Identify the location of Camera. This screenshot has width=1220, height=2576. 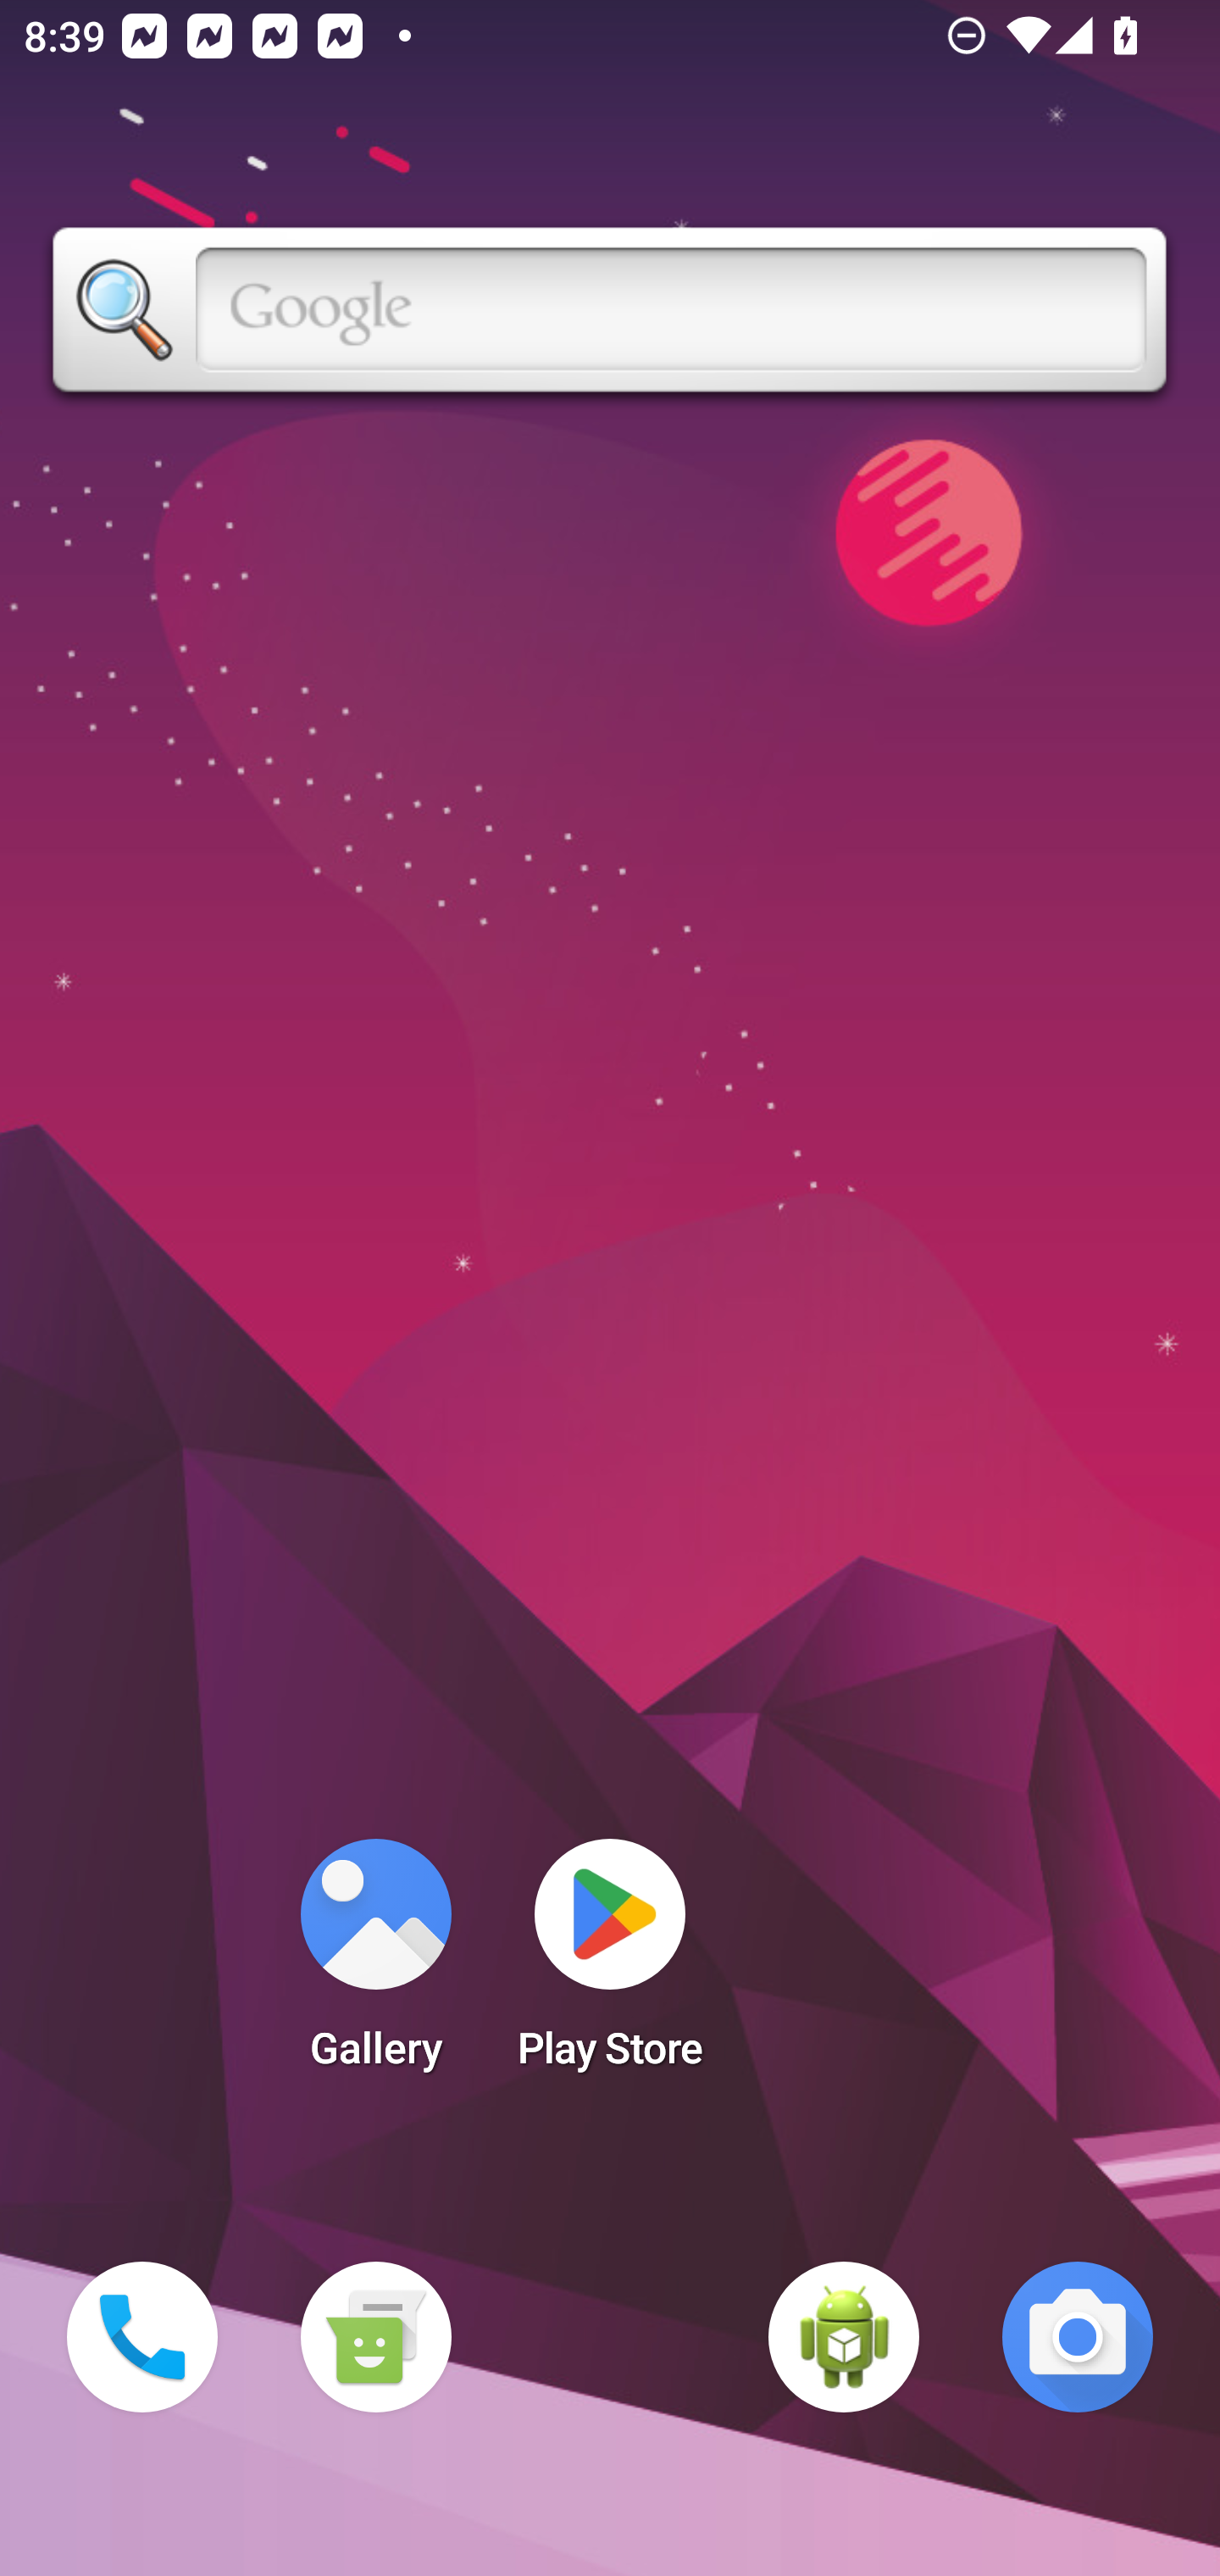
(1078, 2337).